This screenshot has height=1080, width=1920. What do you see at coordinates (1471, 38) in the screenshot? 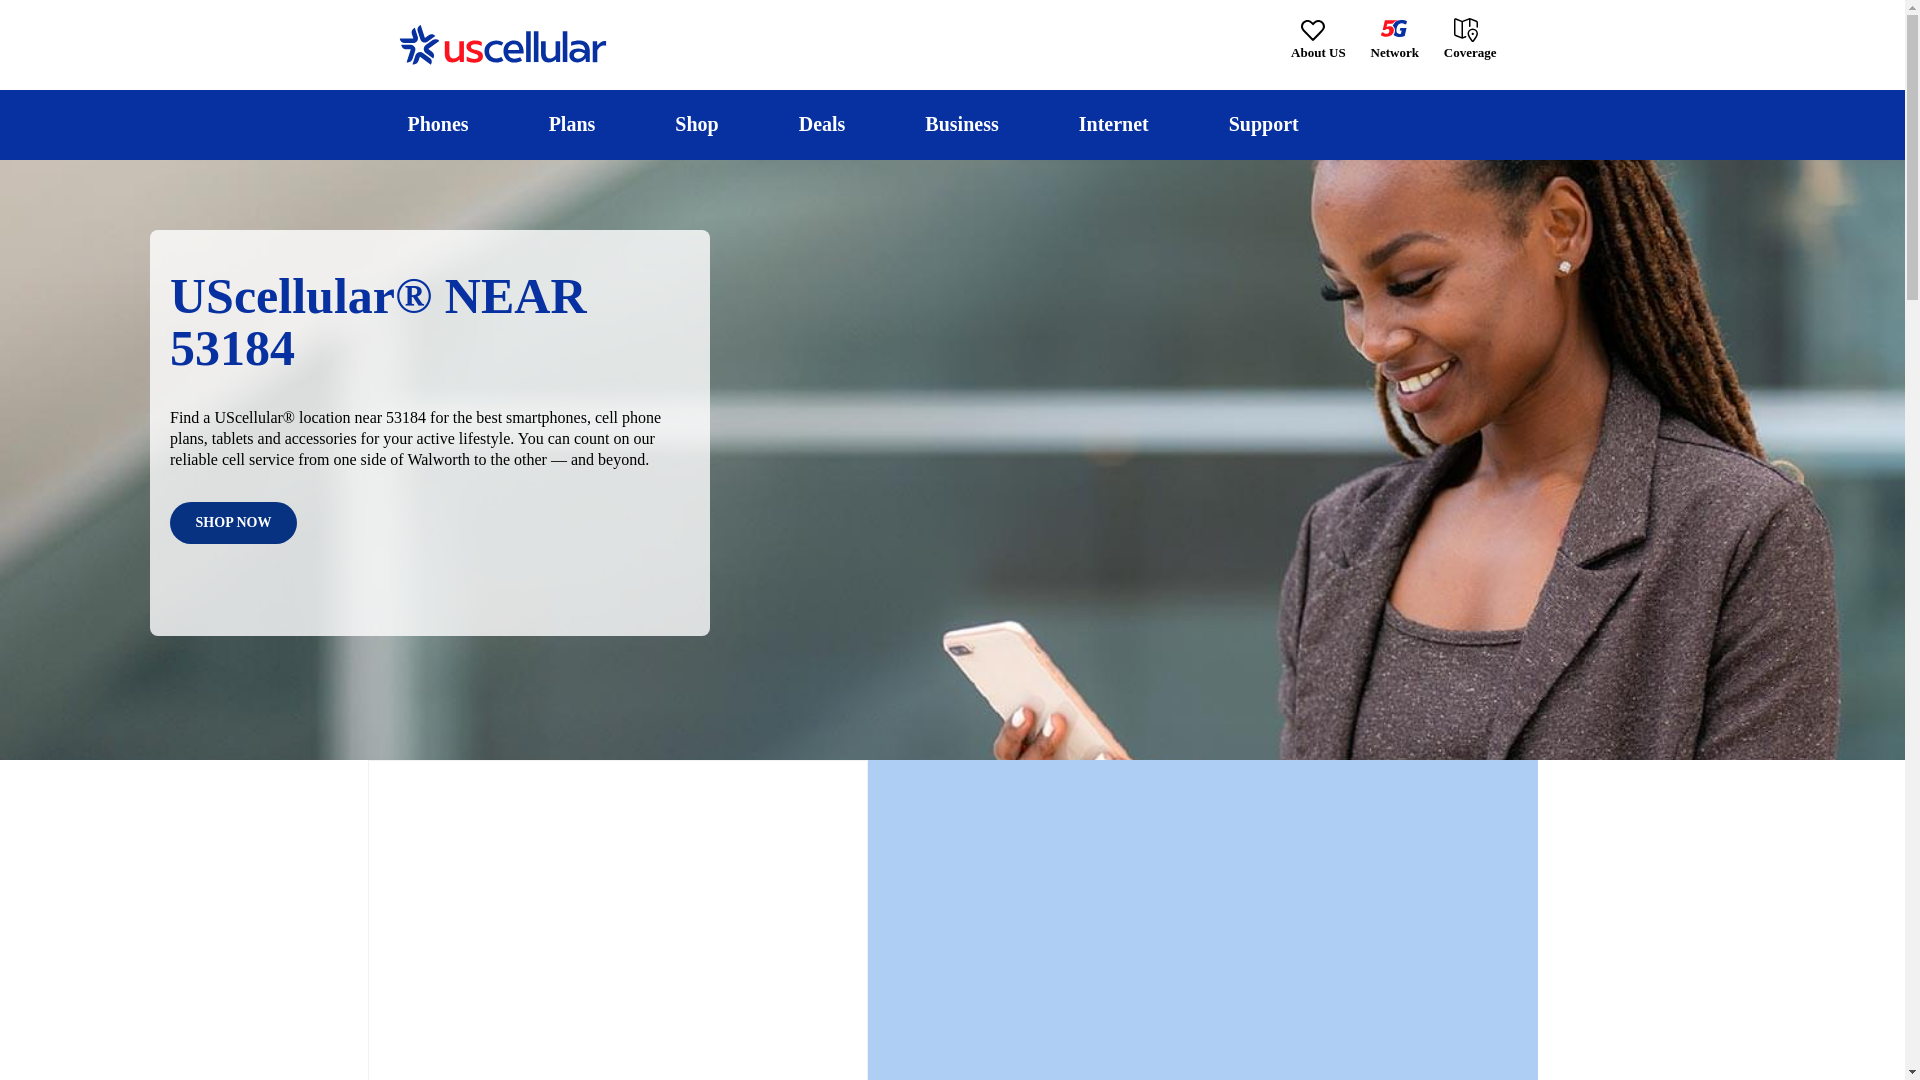
I see `Coverage` at bounding box center [1471, 38].